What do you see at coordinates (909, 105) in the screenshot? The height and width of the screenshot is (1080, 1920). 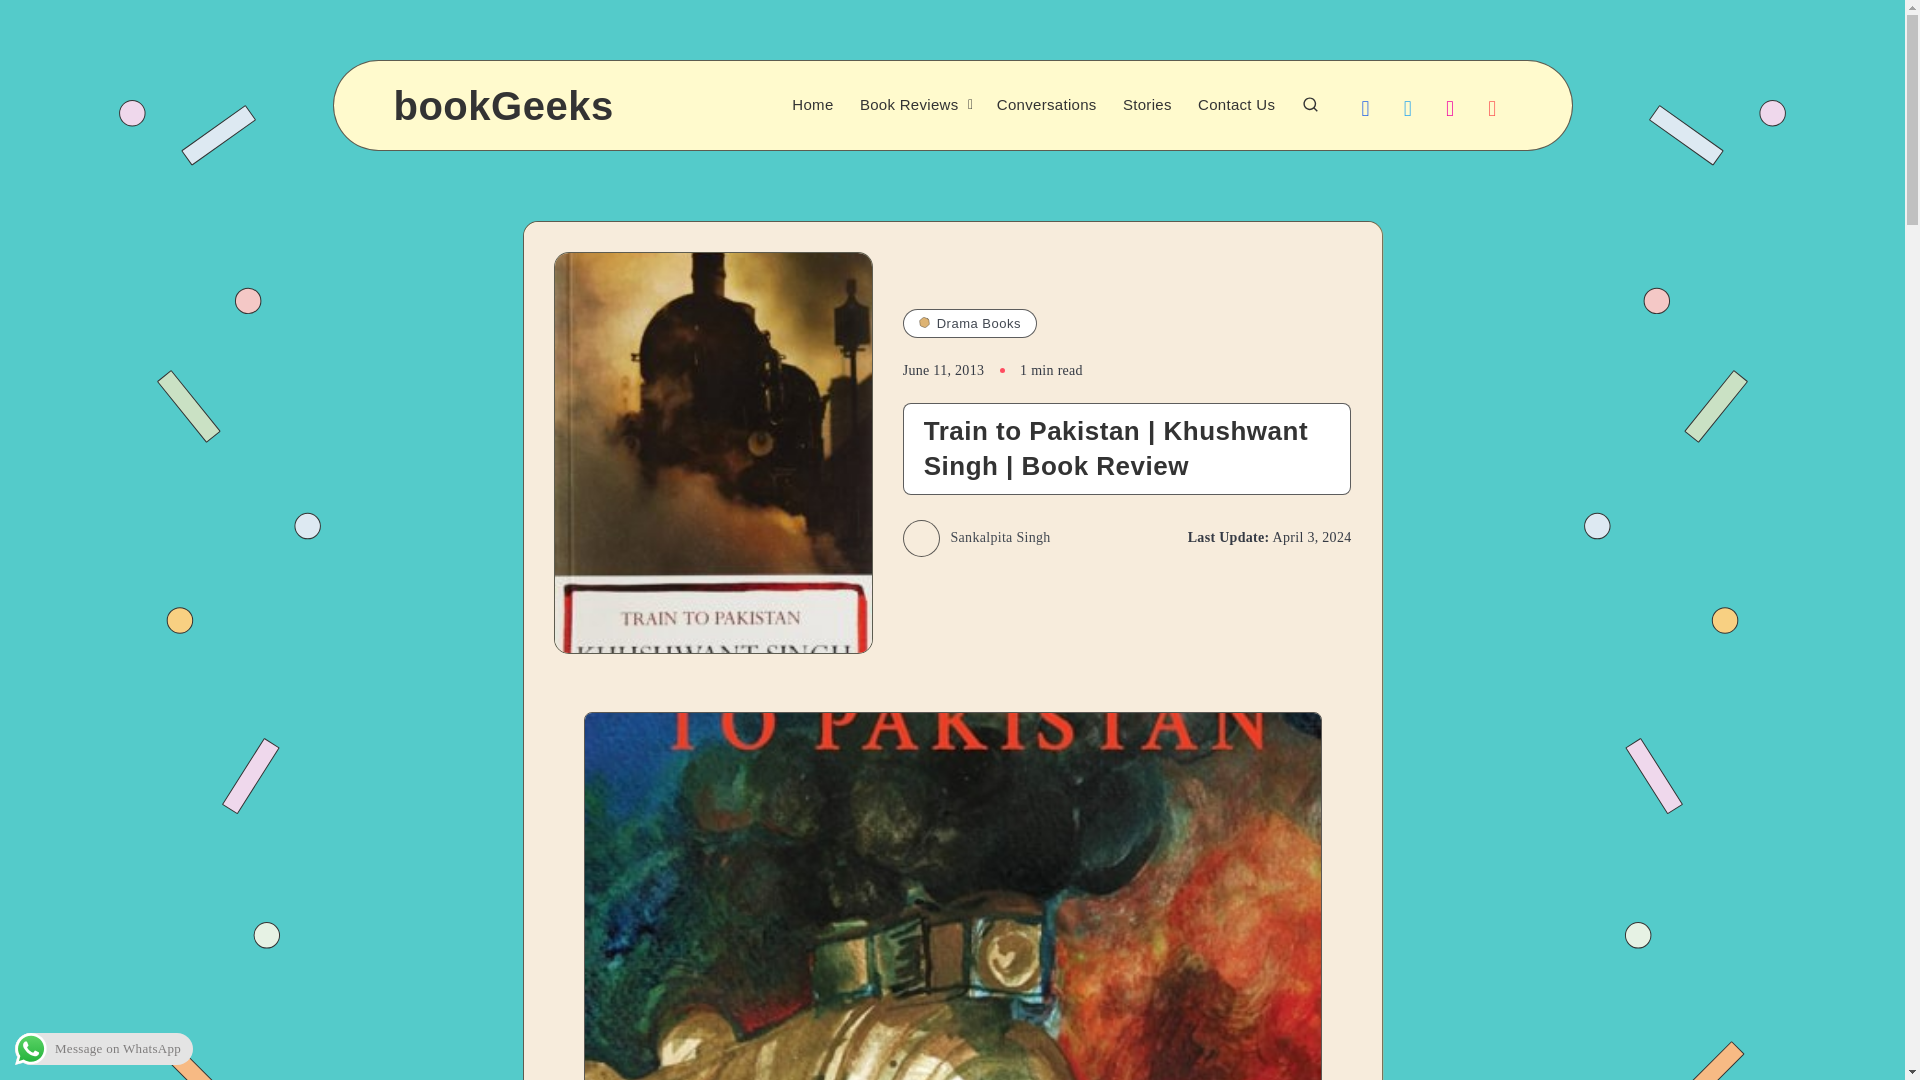 I see `Book Reviews` at bounding box center [909, 105].